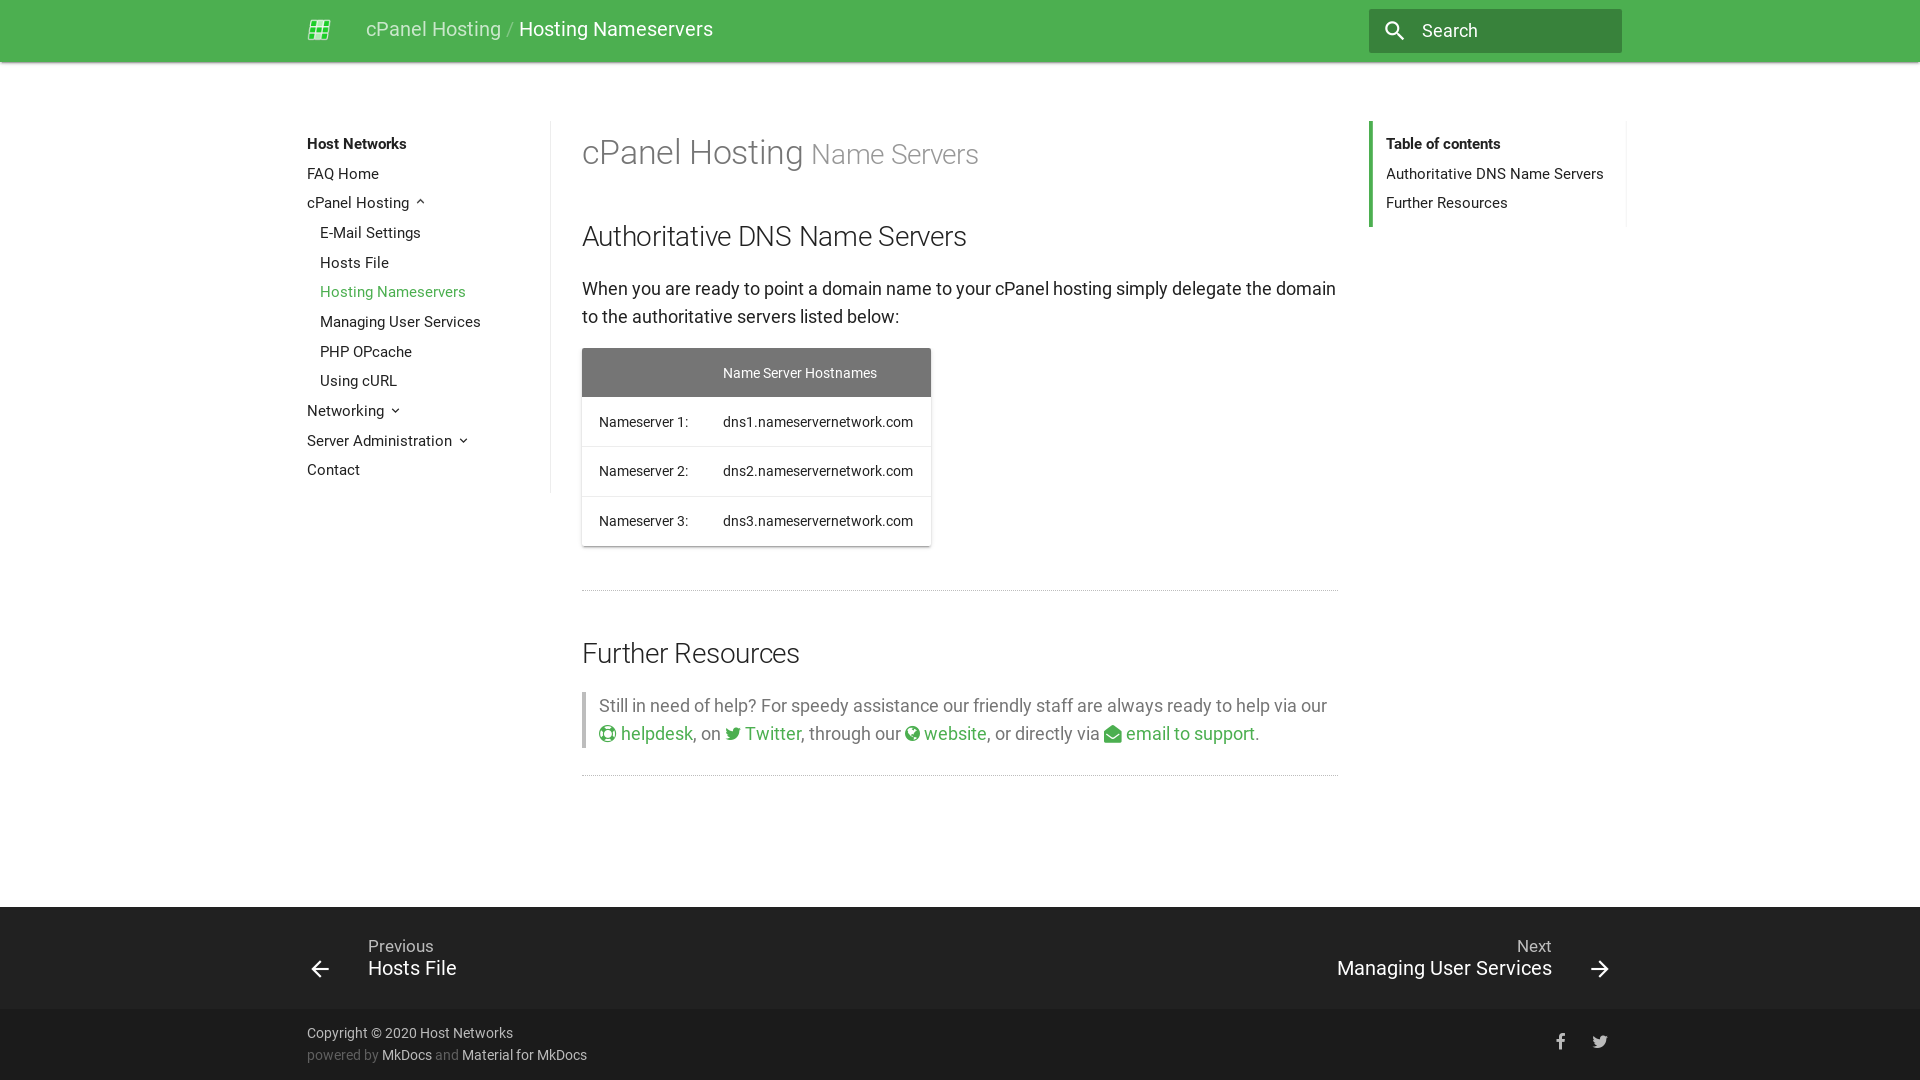 This screenshot has height=1080, width=1920. Describe the element at coordinates (428, 263) in the screenshot. I see `Hosts File` at that location.